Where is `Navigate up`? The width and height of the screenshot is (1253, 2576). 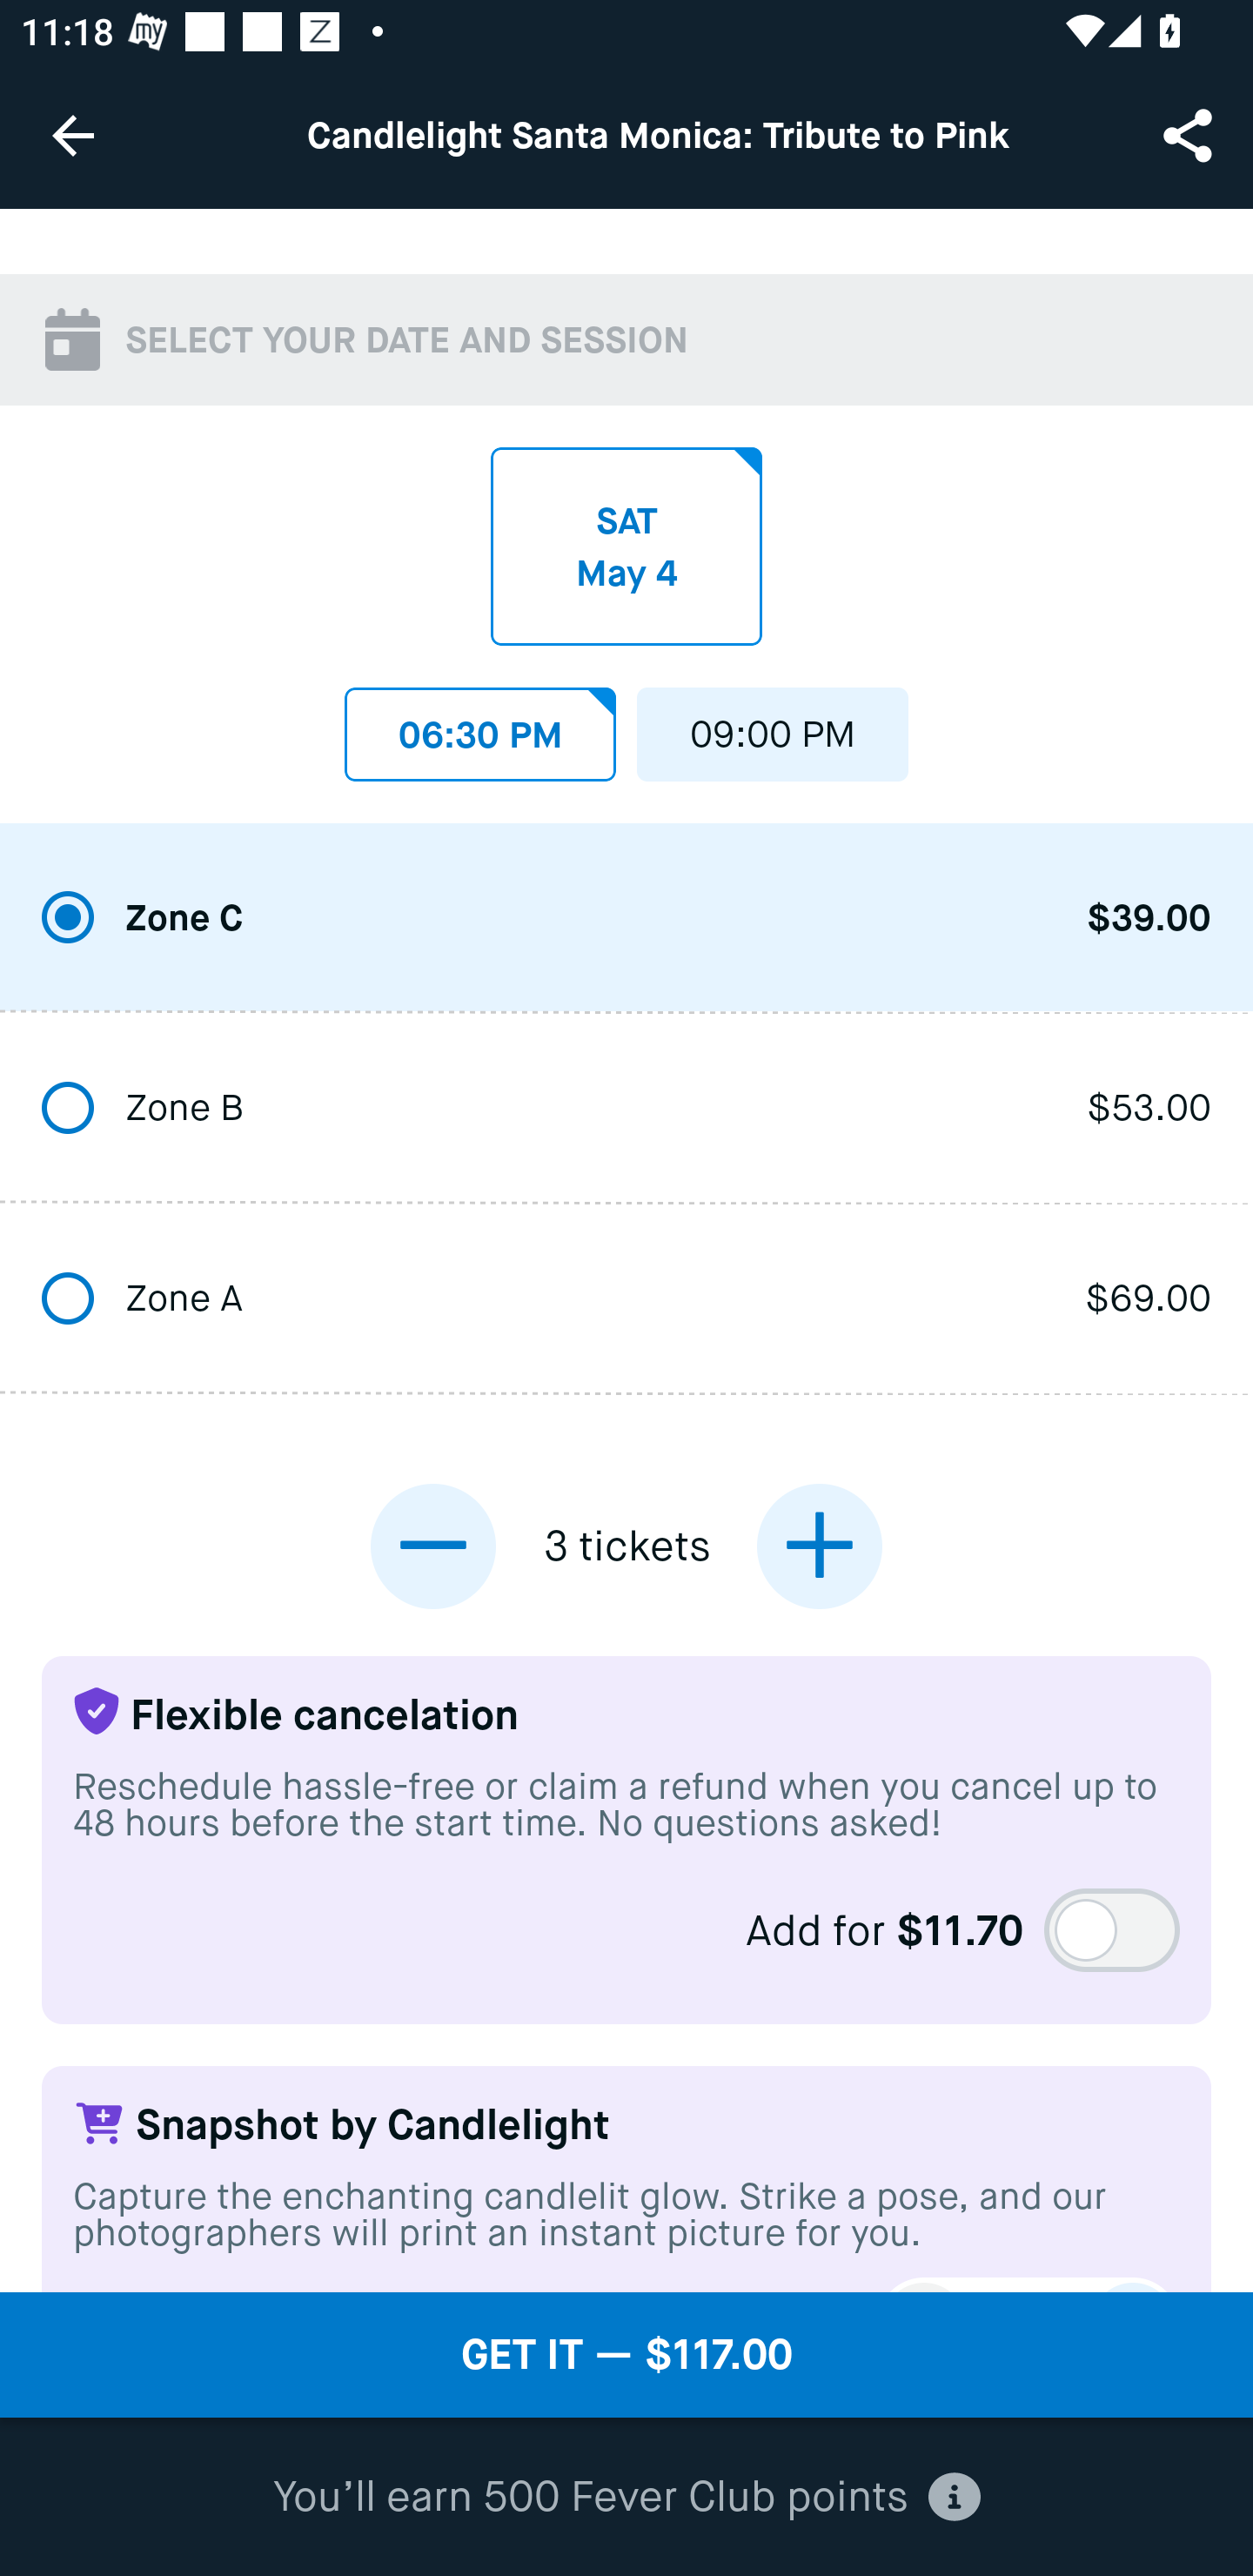
Navigate up is located at coordinates (73, 135).